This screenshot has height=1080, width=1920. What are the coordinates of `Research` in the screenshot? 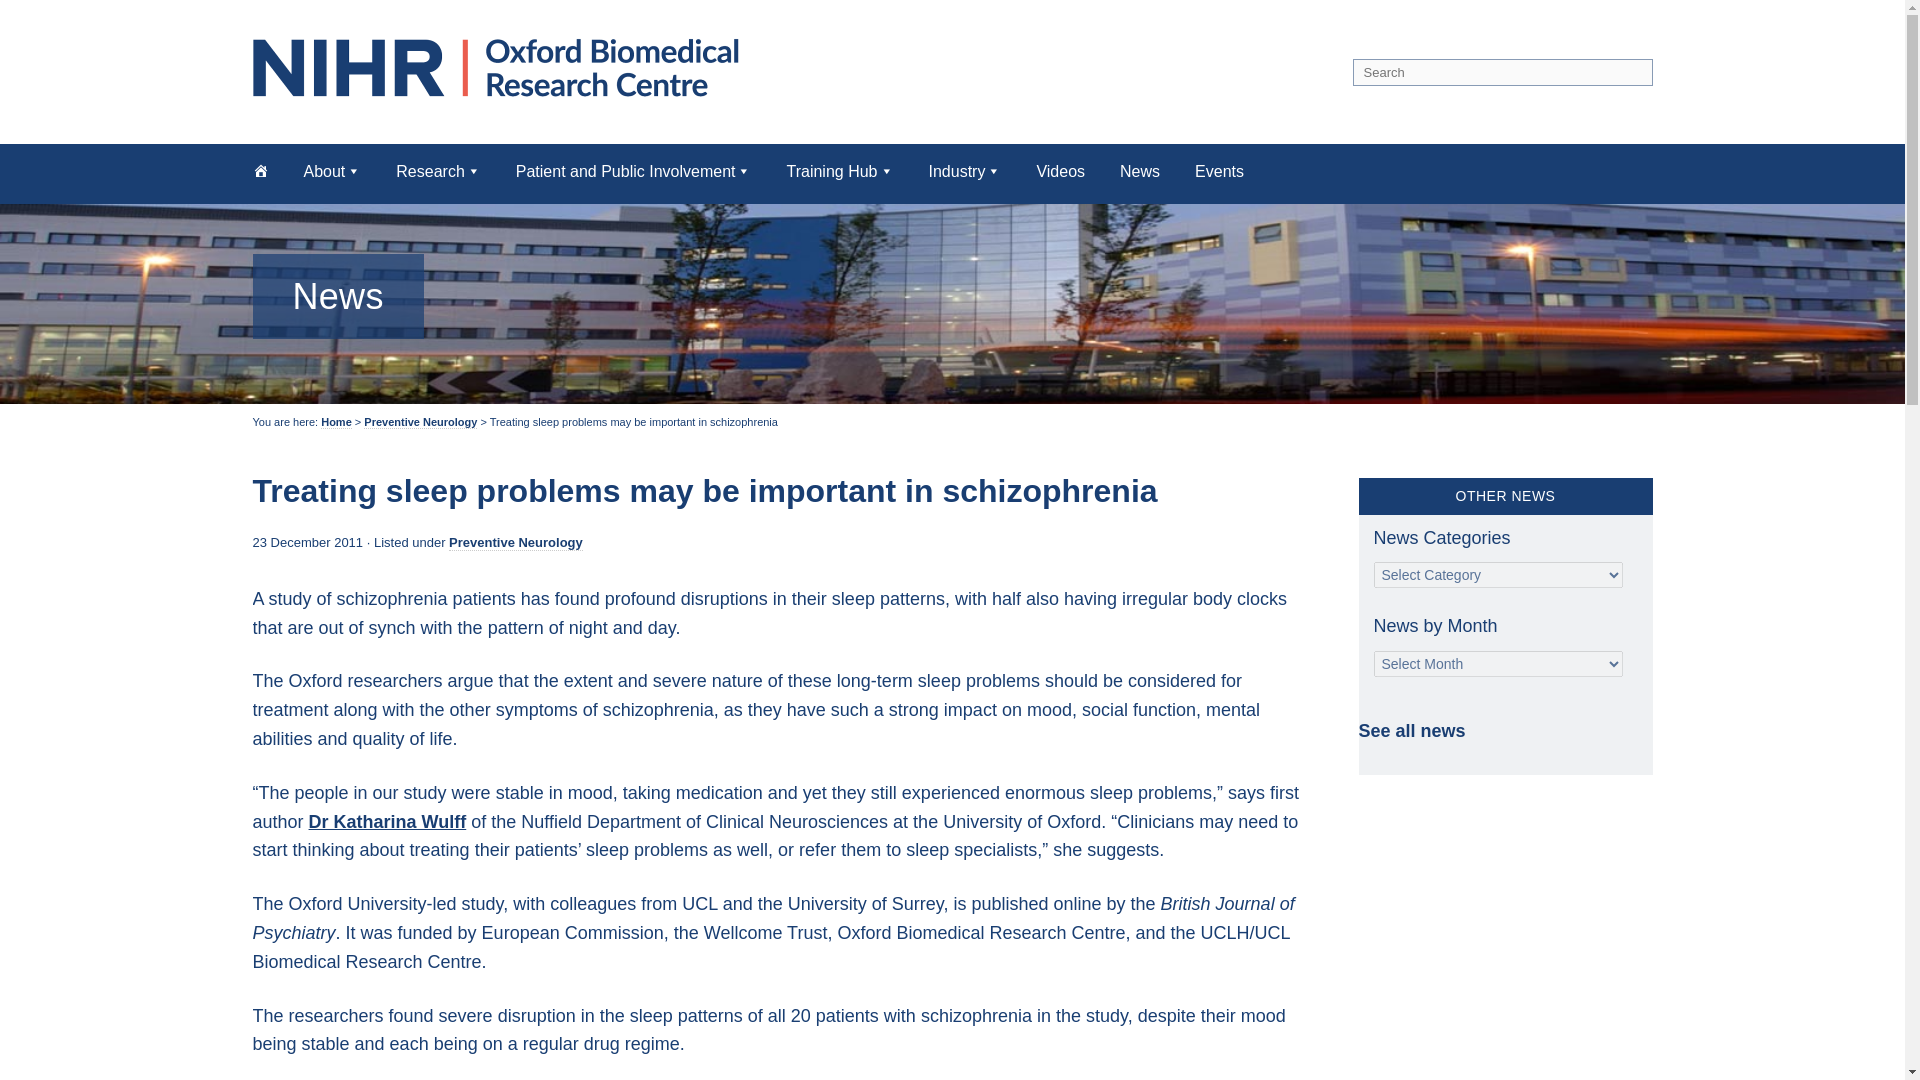 It's located at (438, 170).